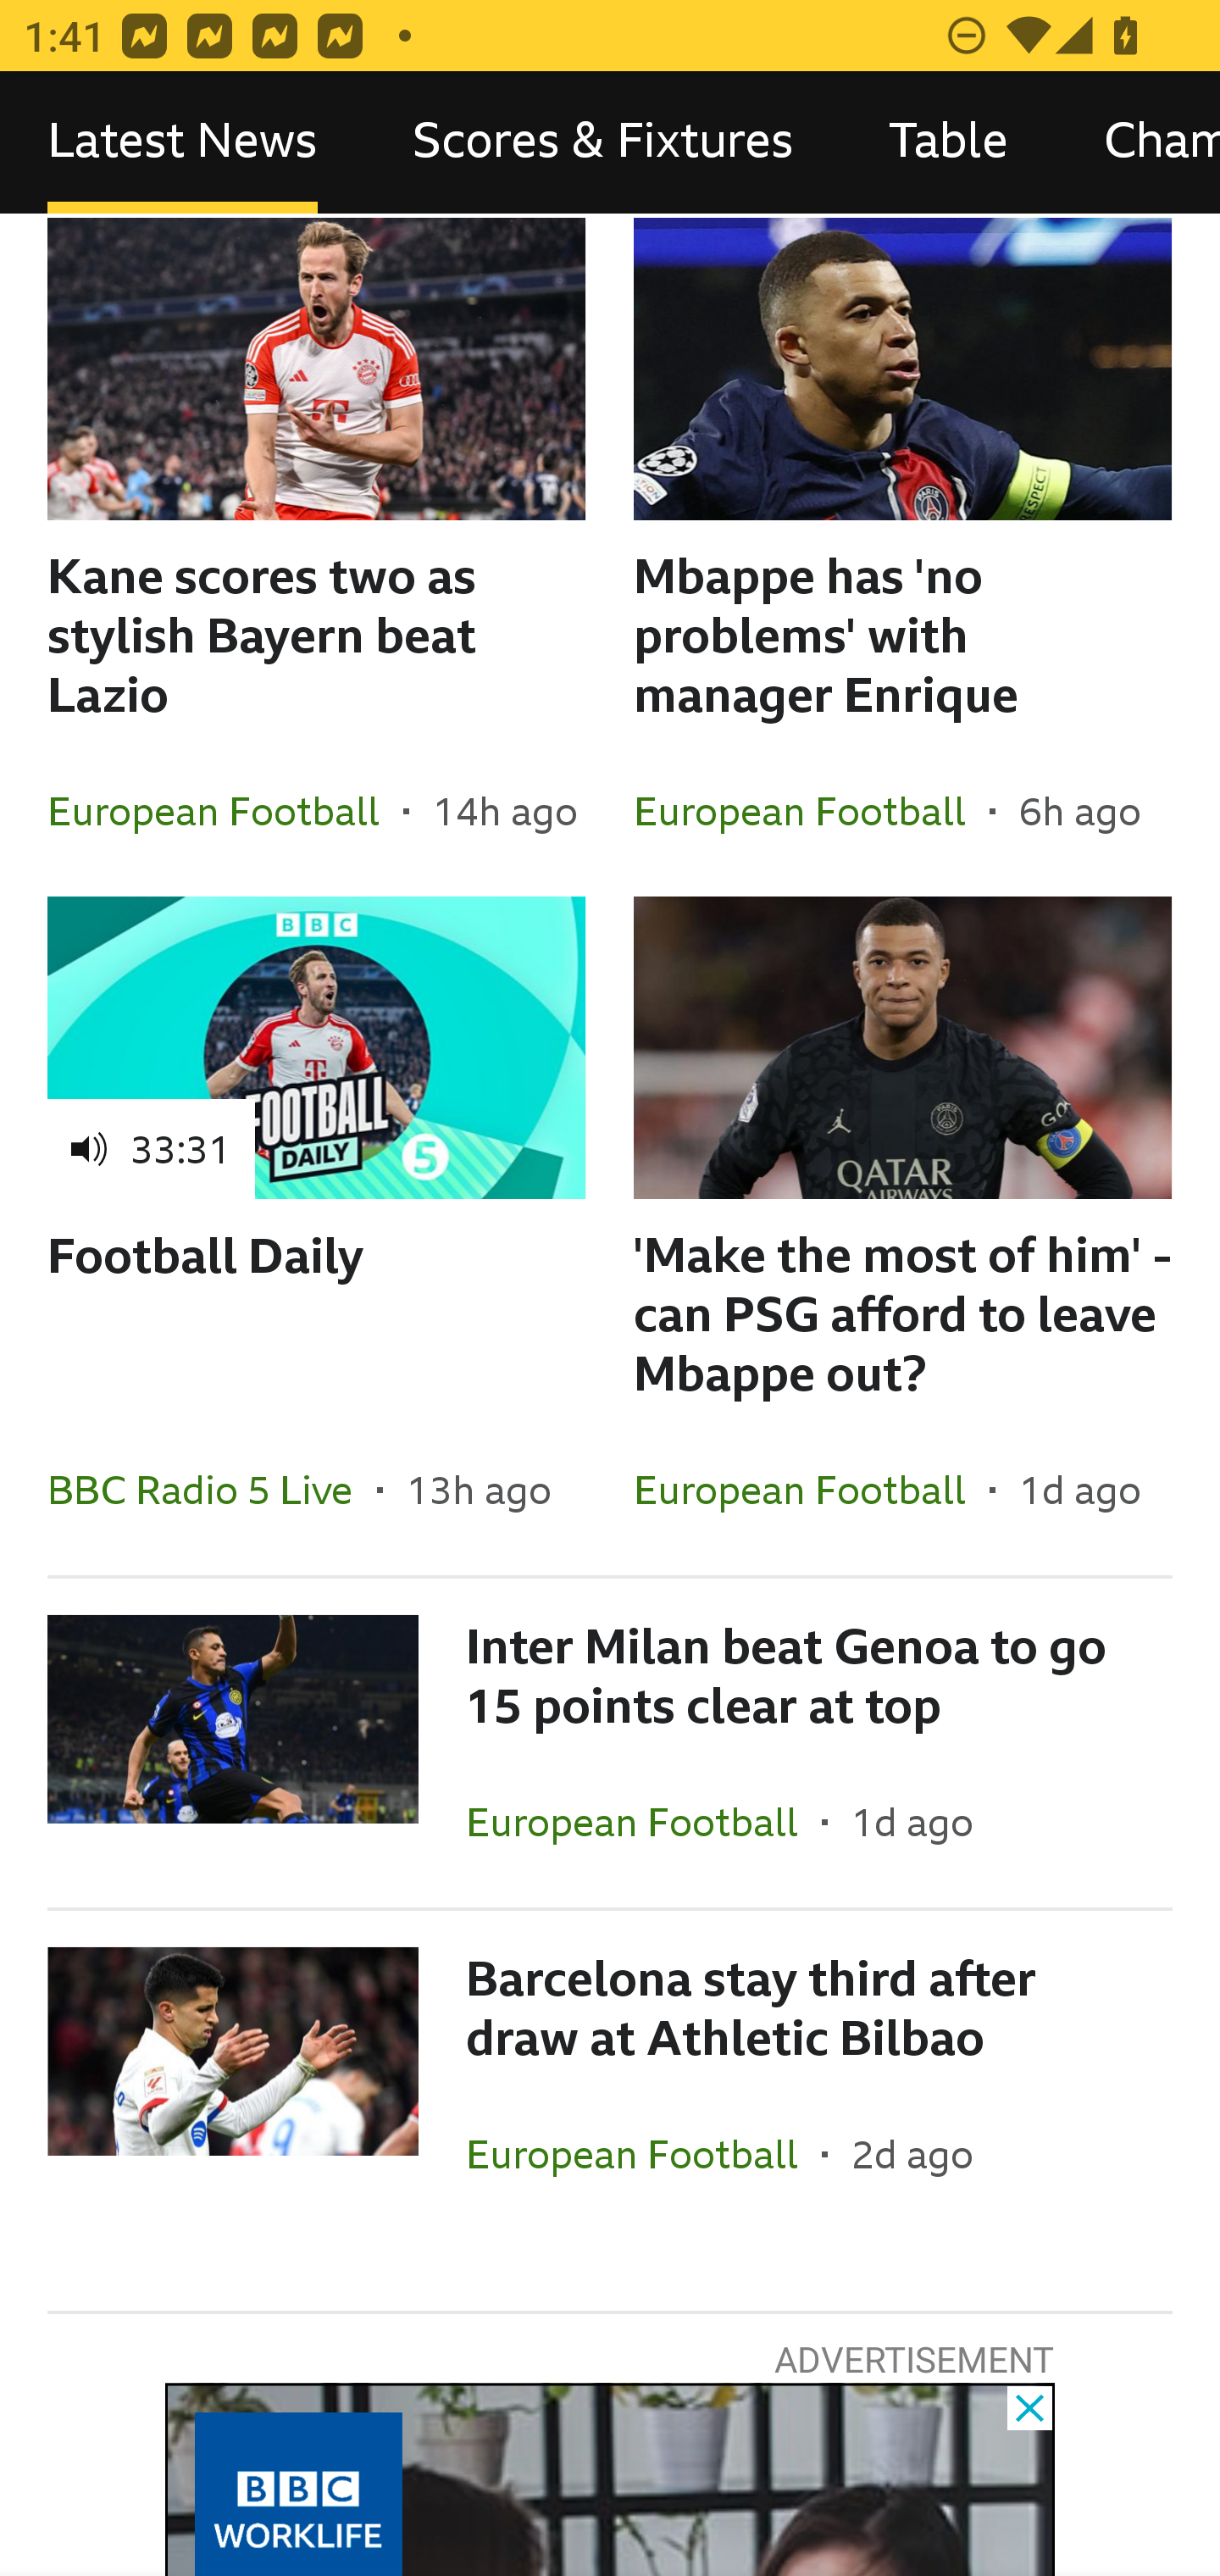 Image resolution: width=1220 pixels, height=2576 pixels. Describe the element at coordinates (182, 142) in the screenshot. I see `Latest News, selected Latest News` at that location.